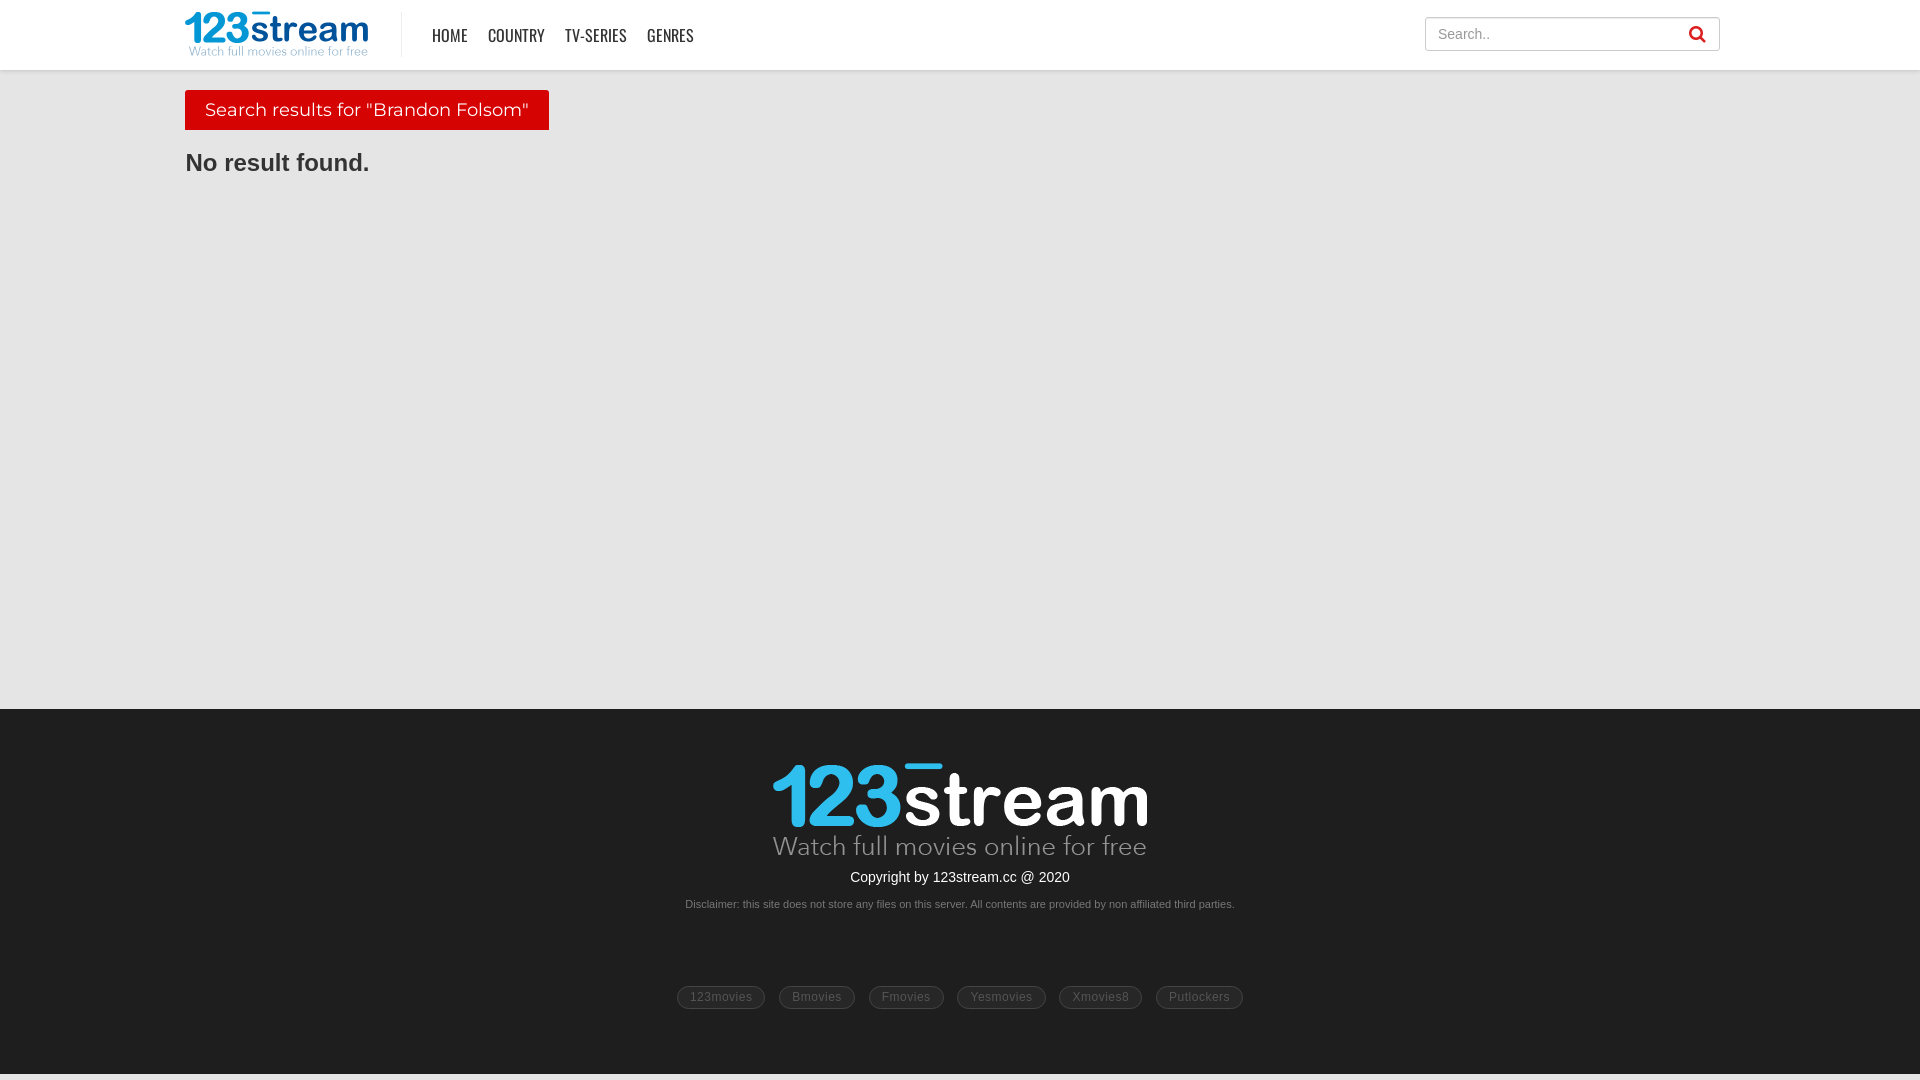 Image resolution: width=1920 pixels, height=1080 pixels. What do you see at coordinates (817, 998) in the screenshot?
I see `Bmovies` at bounding box center [817, 998].